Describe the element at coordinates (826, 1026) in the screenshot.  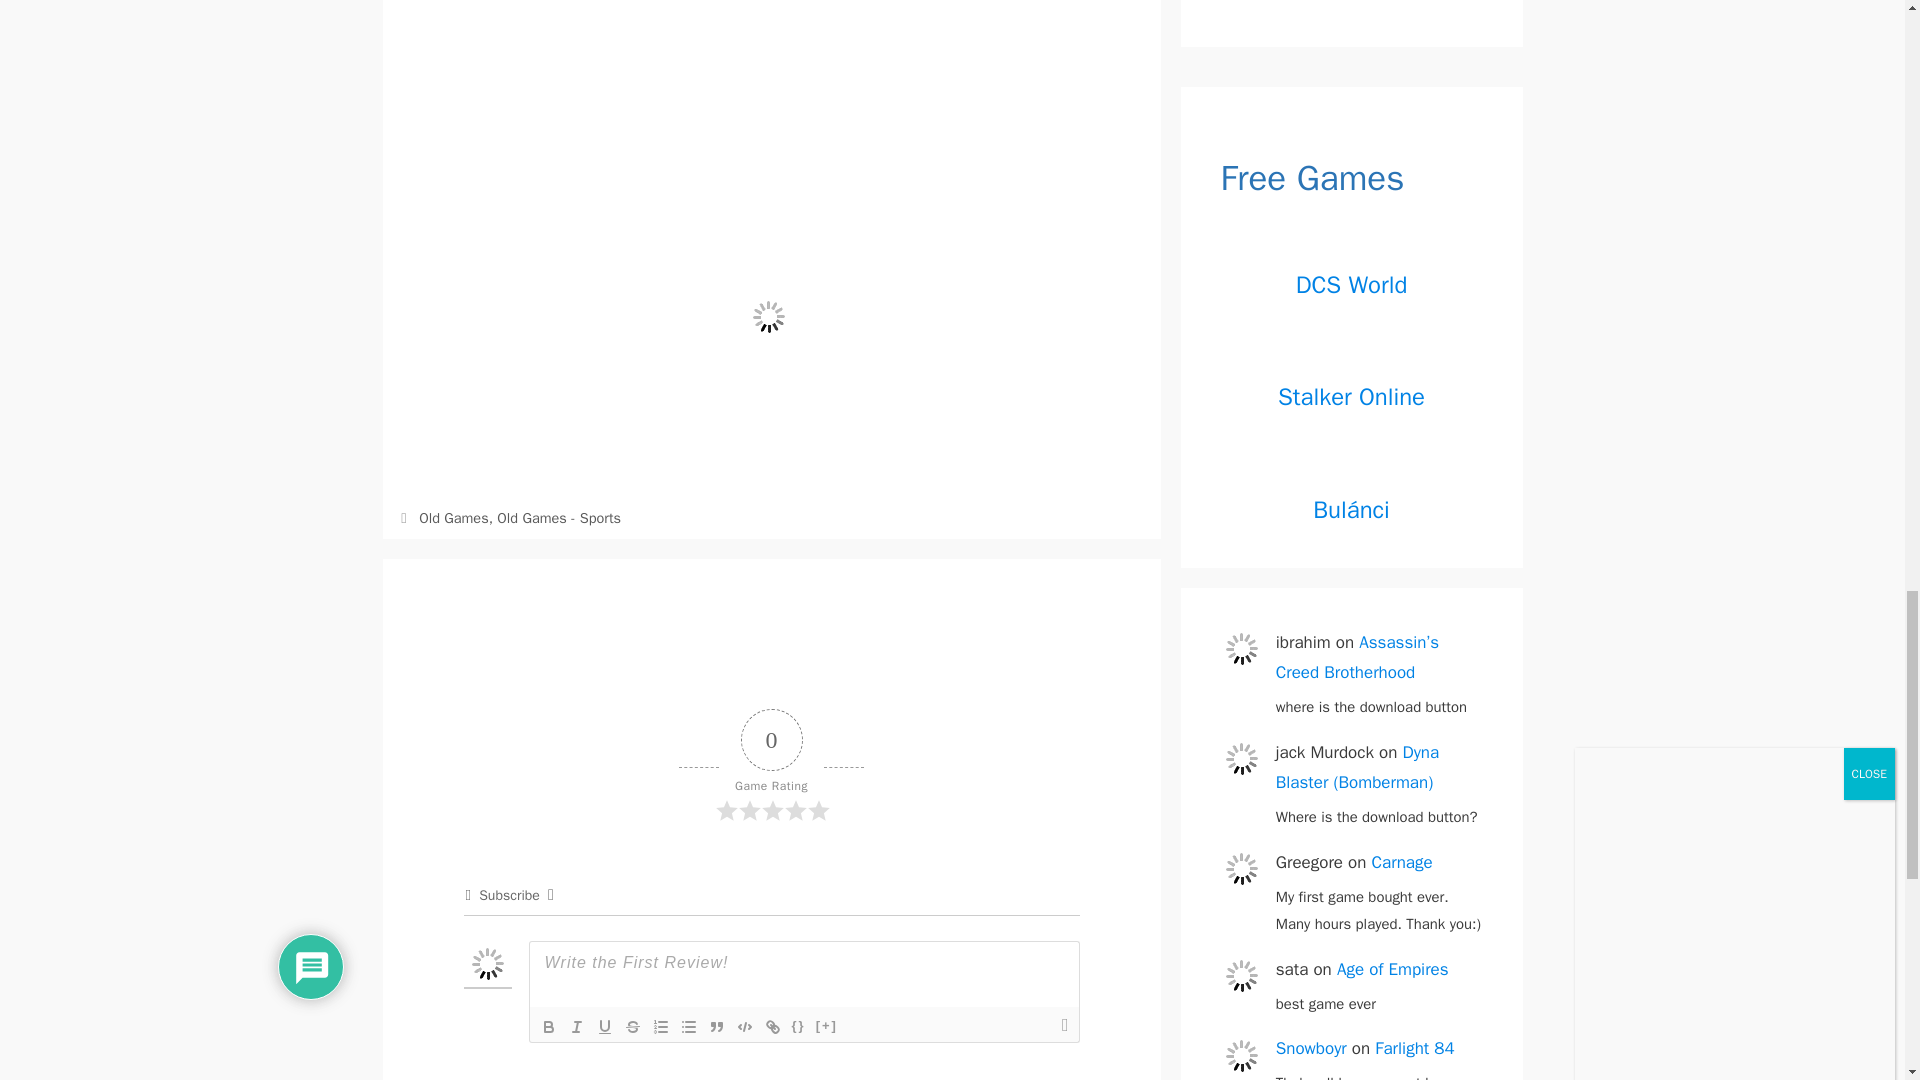
I see `Spoiler` at that location.